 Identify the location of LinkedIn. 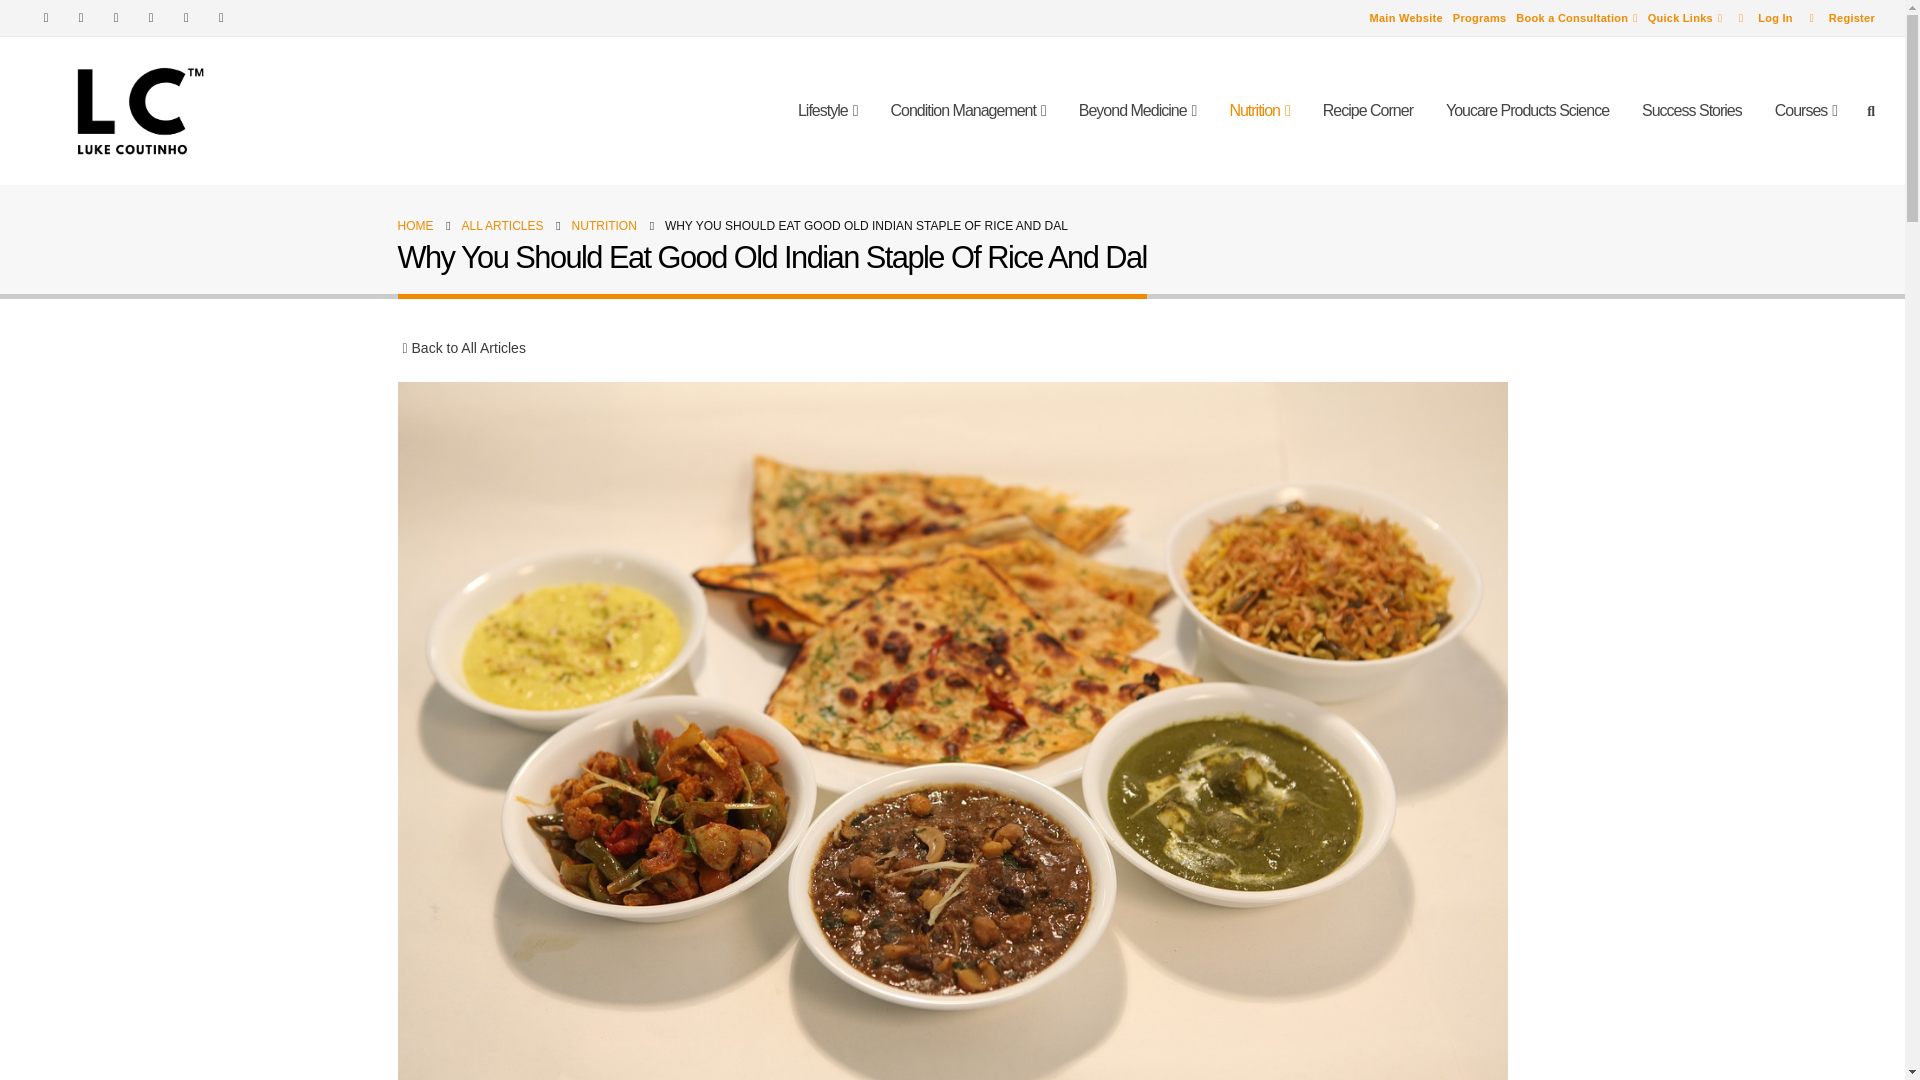
(220, 18).